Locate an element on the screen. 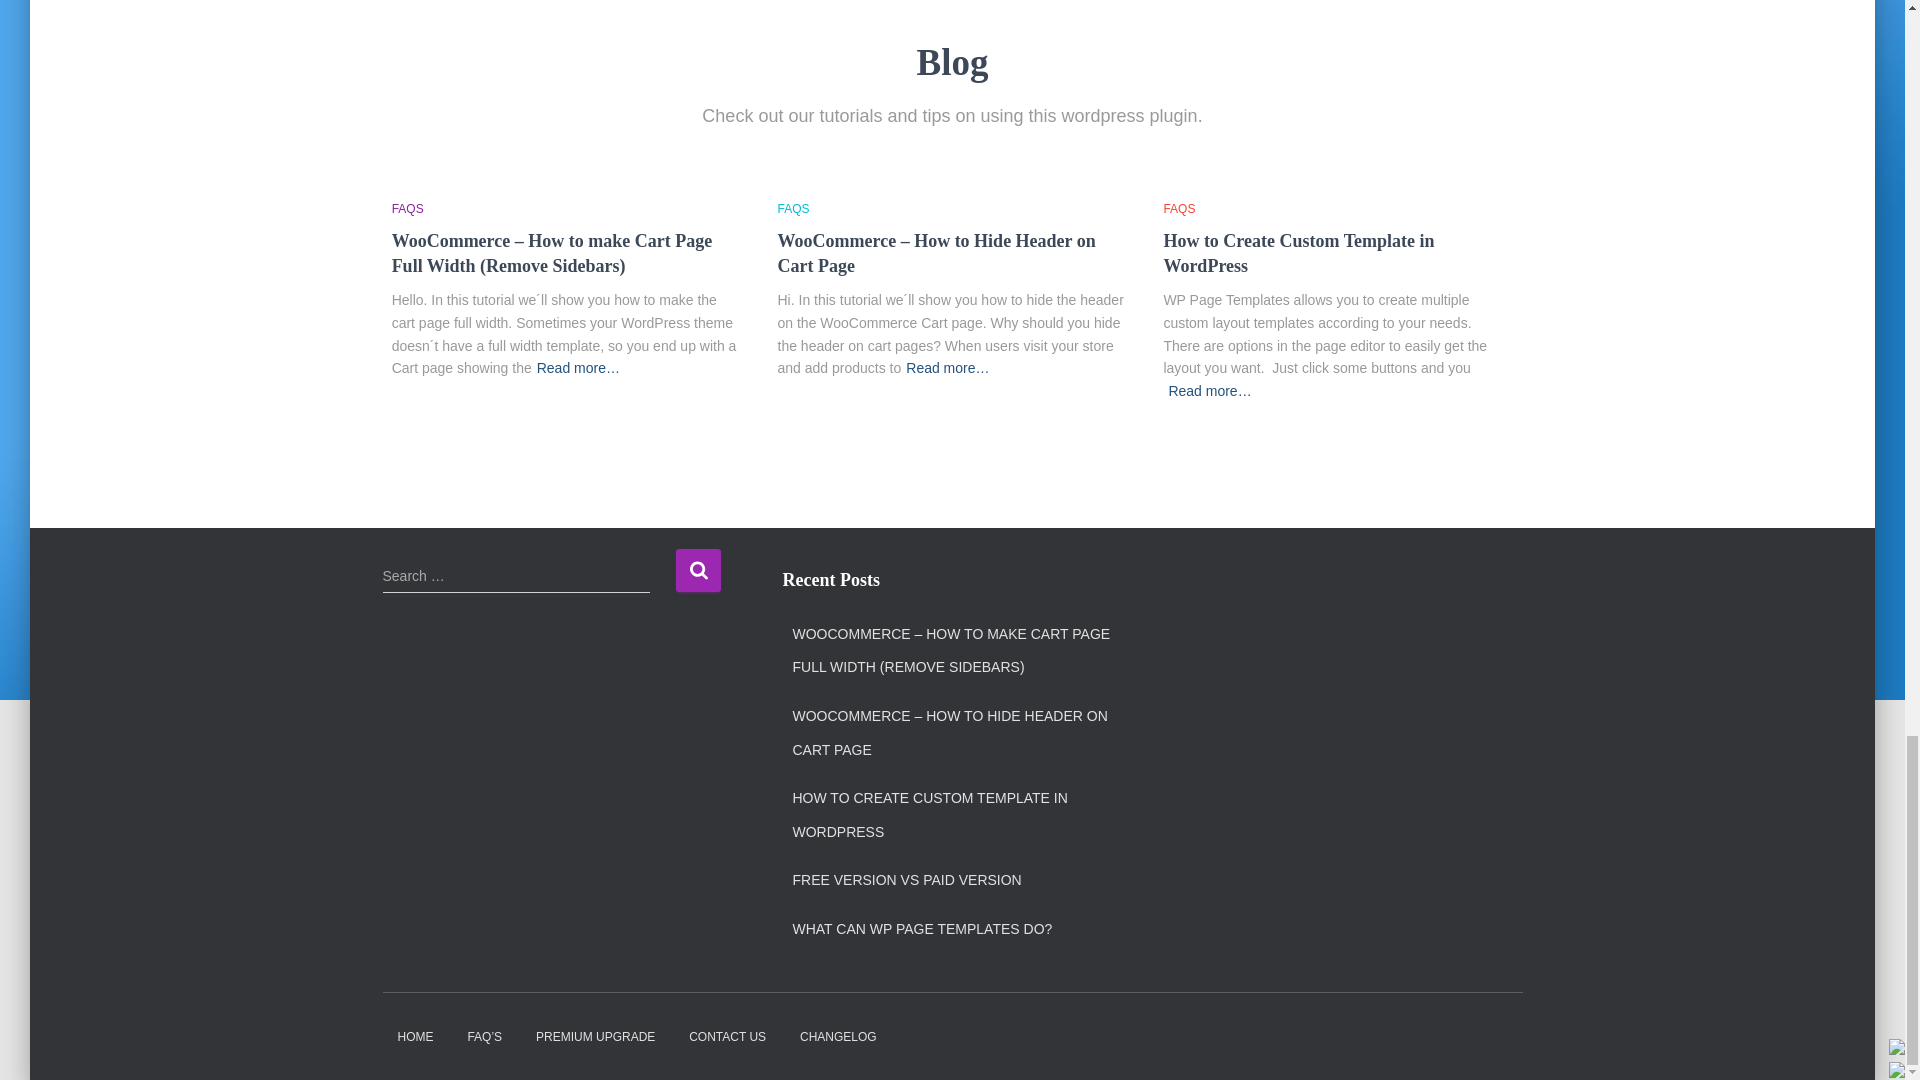 This screenshot has height=1080, width=1920. HOME is located at coordinates (414, 1037).